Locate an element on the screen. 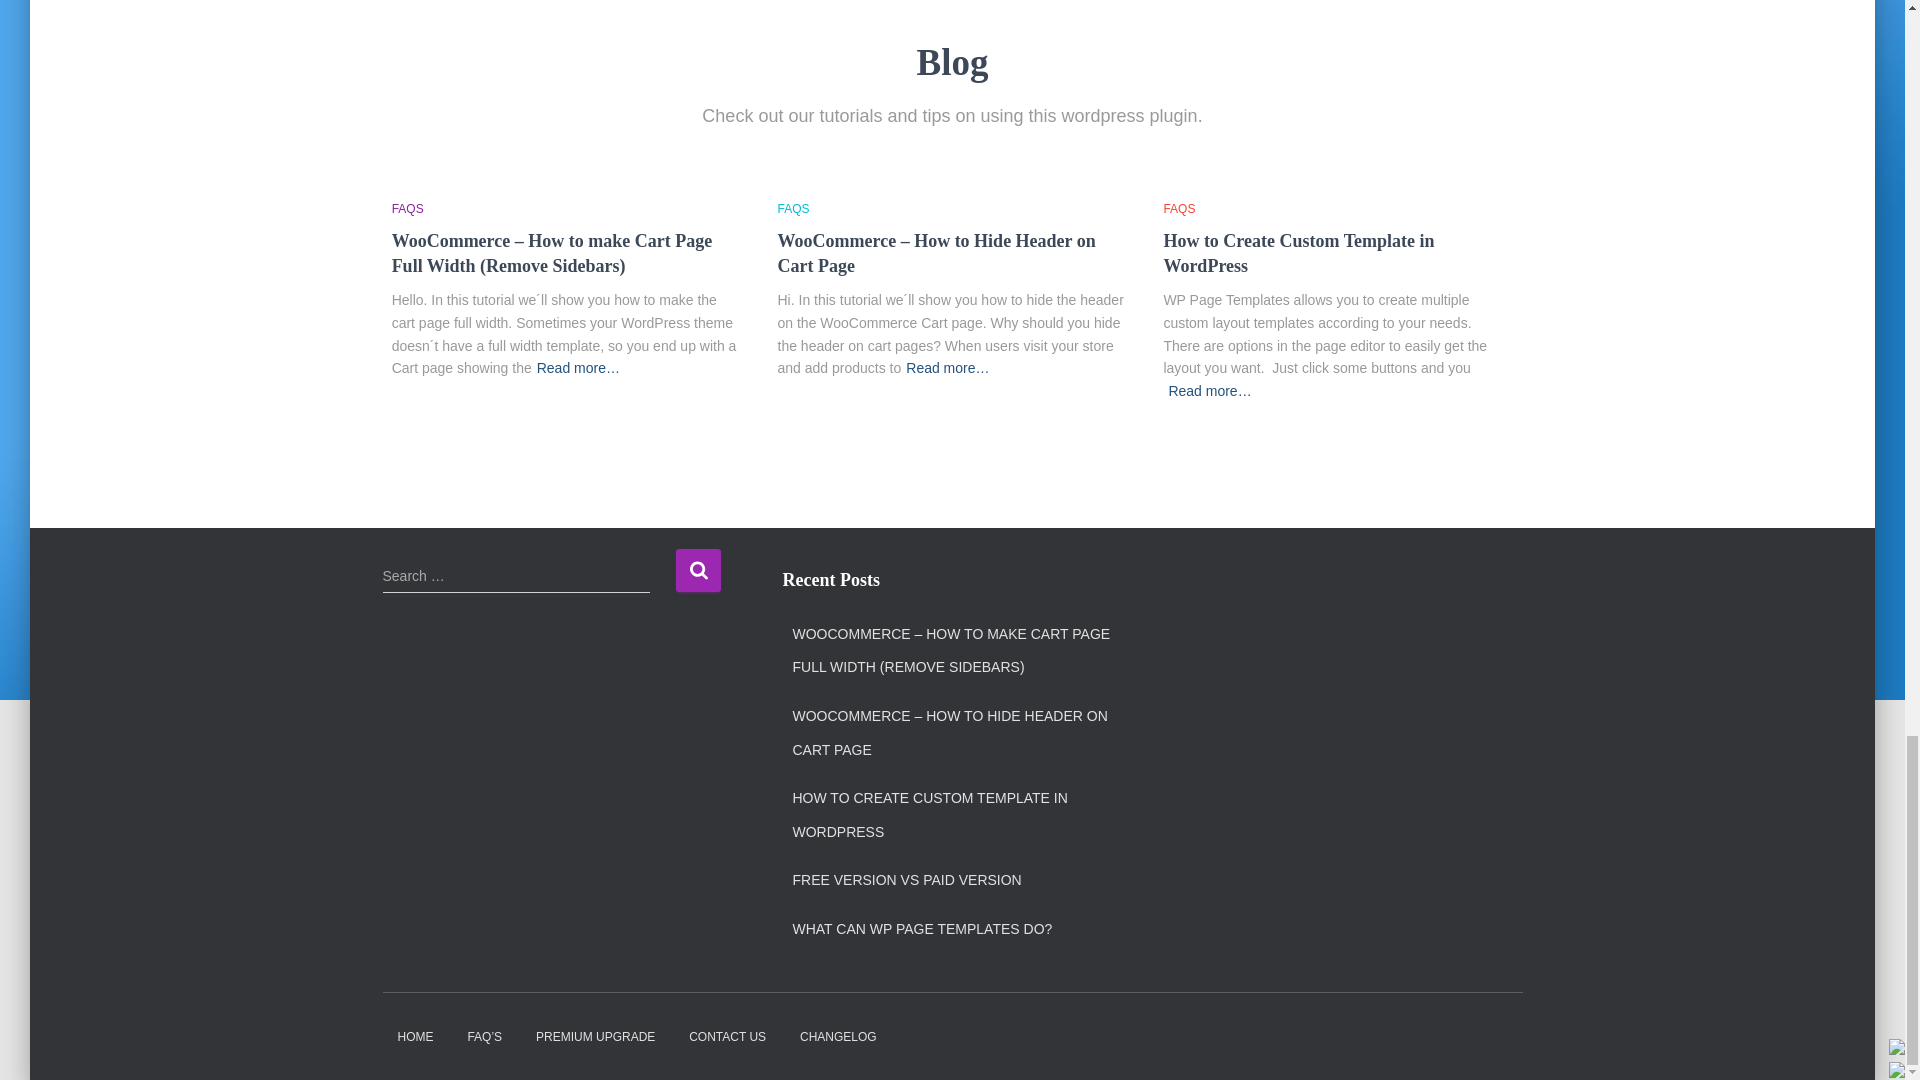 This screenshot has height=1080, width=1920. HOME is located at coordinates (414, 1037).